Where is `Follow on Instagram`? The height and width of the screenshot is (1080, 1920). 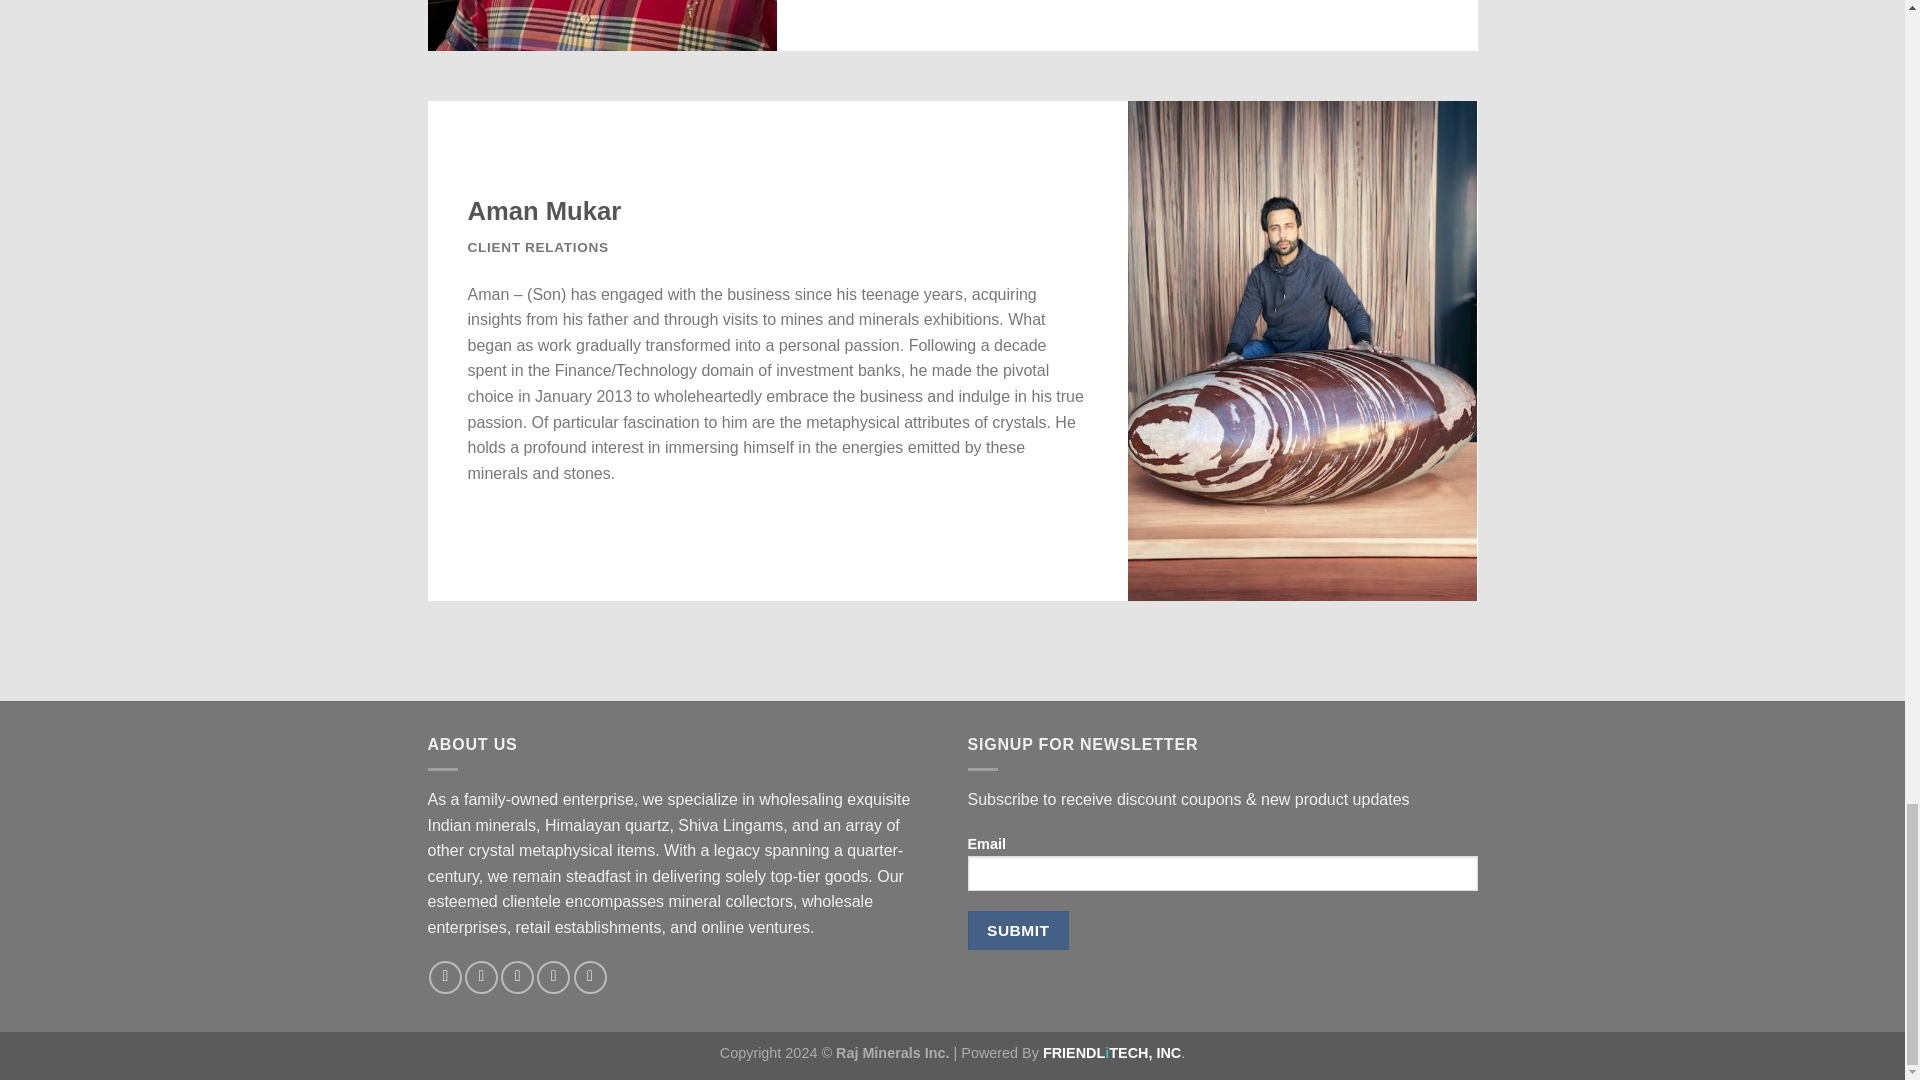
Follow on Instagram is located at coordinates (480, 977).